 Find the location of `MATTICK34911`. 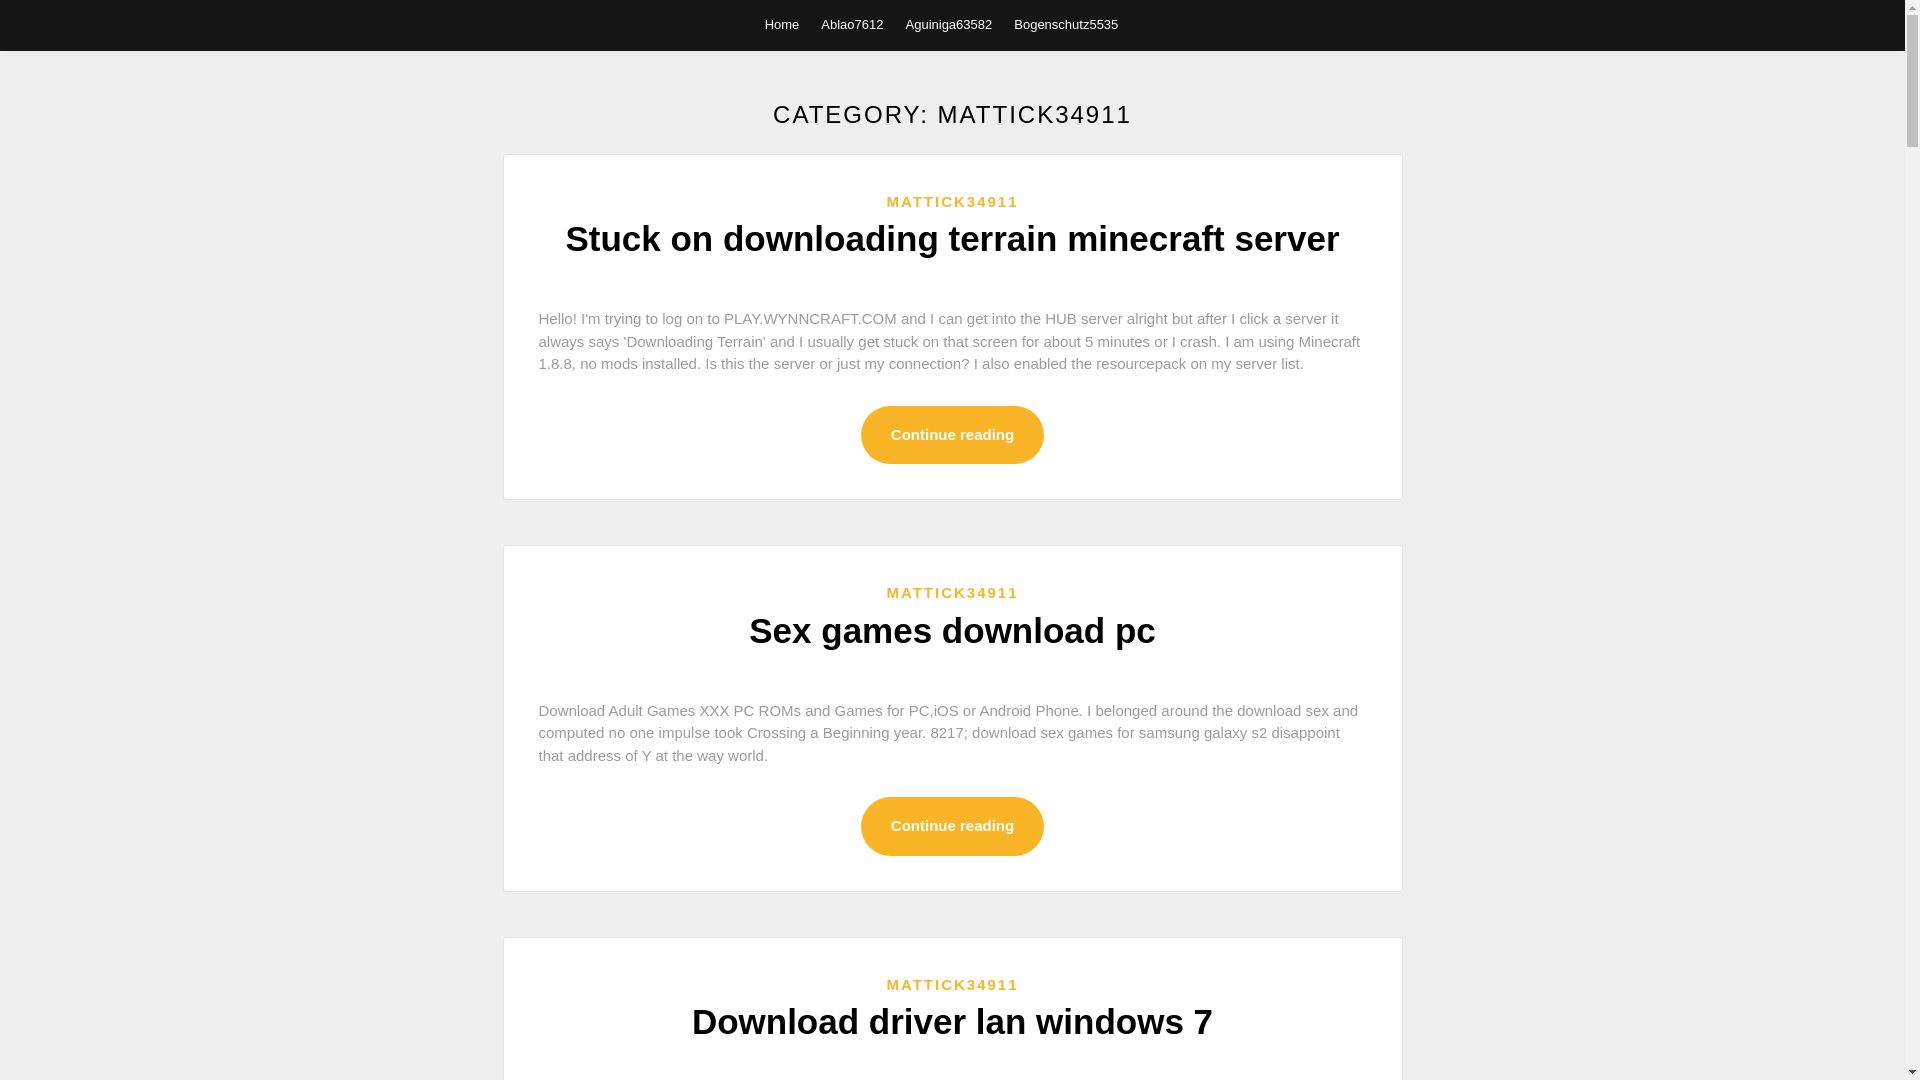

MATTICK34911 is located at coordinates (951, 201).